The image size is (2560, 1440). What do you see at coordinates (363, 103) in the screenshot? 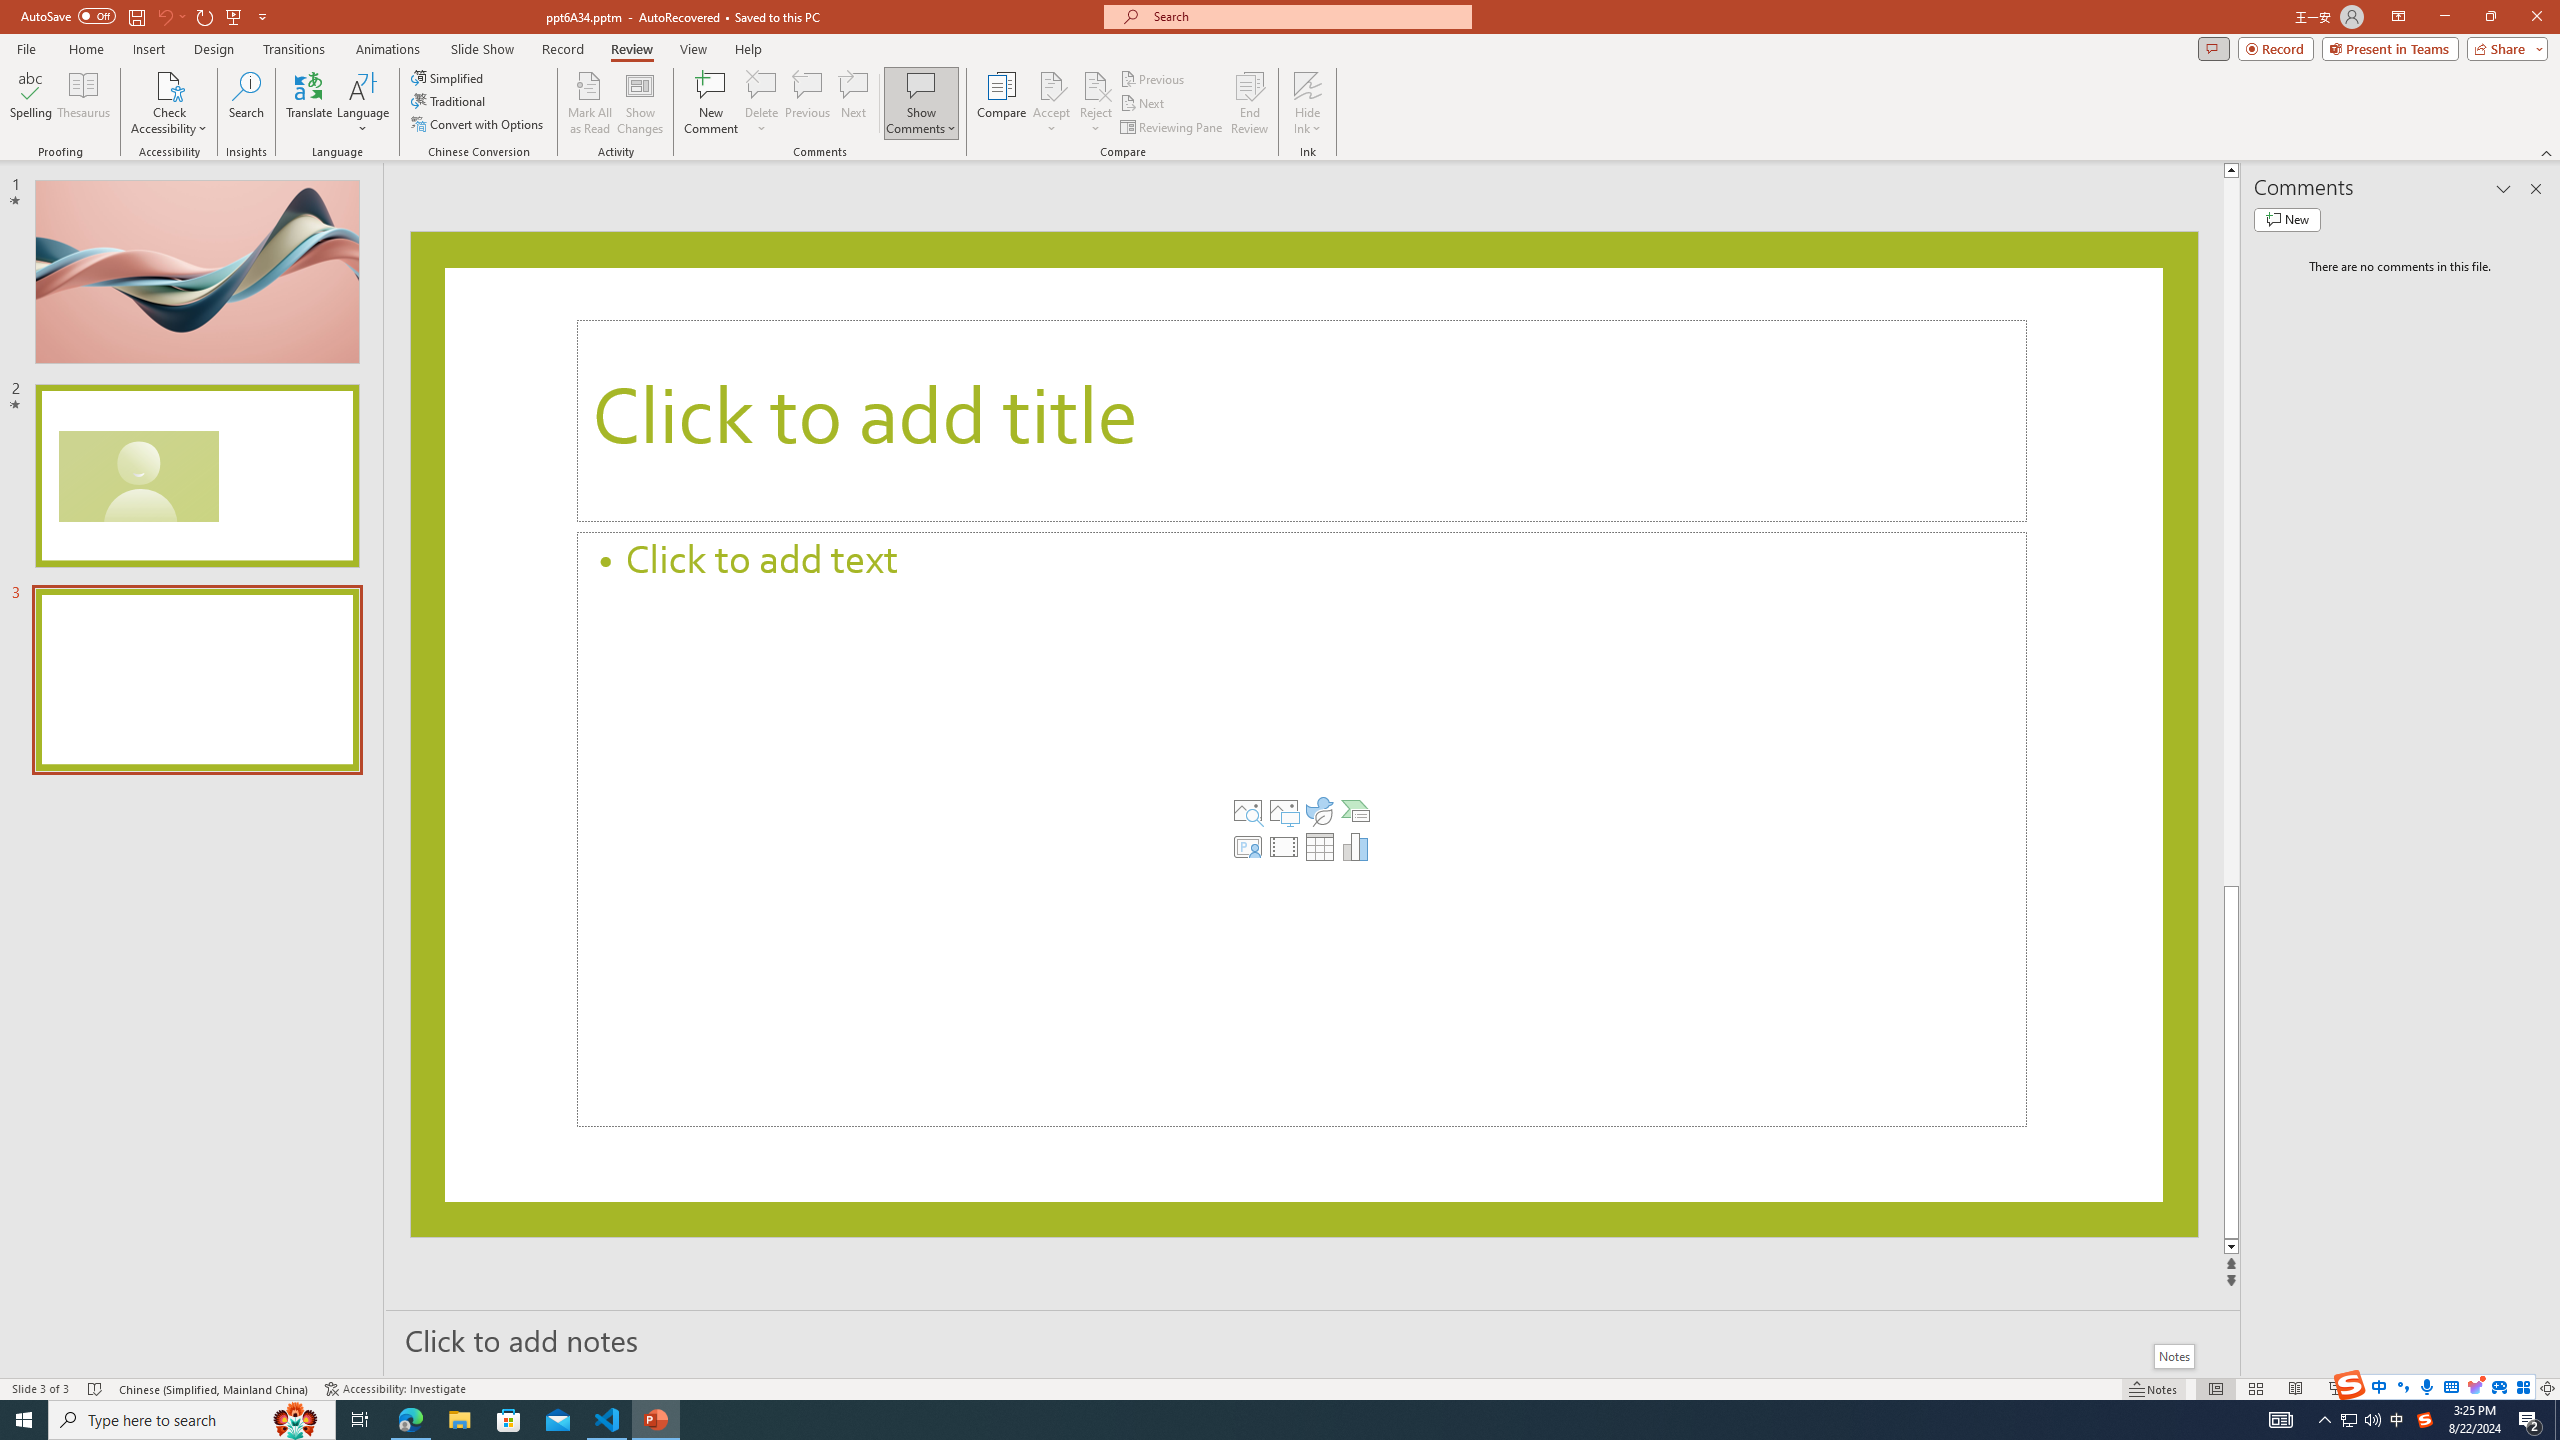
I see `Language` at bounding box center [363, 103].